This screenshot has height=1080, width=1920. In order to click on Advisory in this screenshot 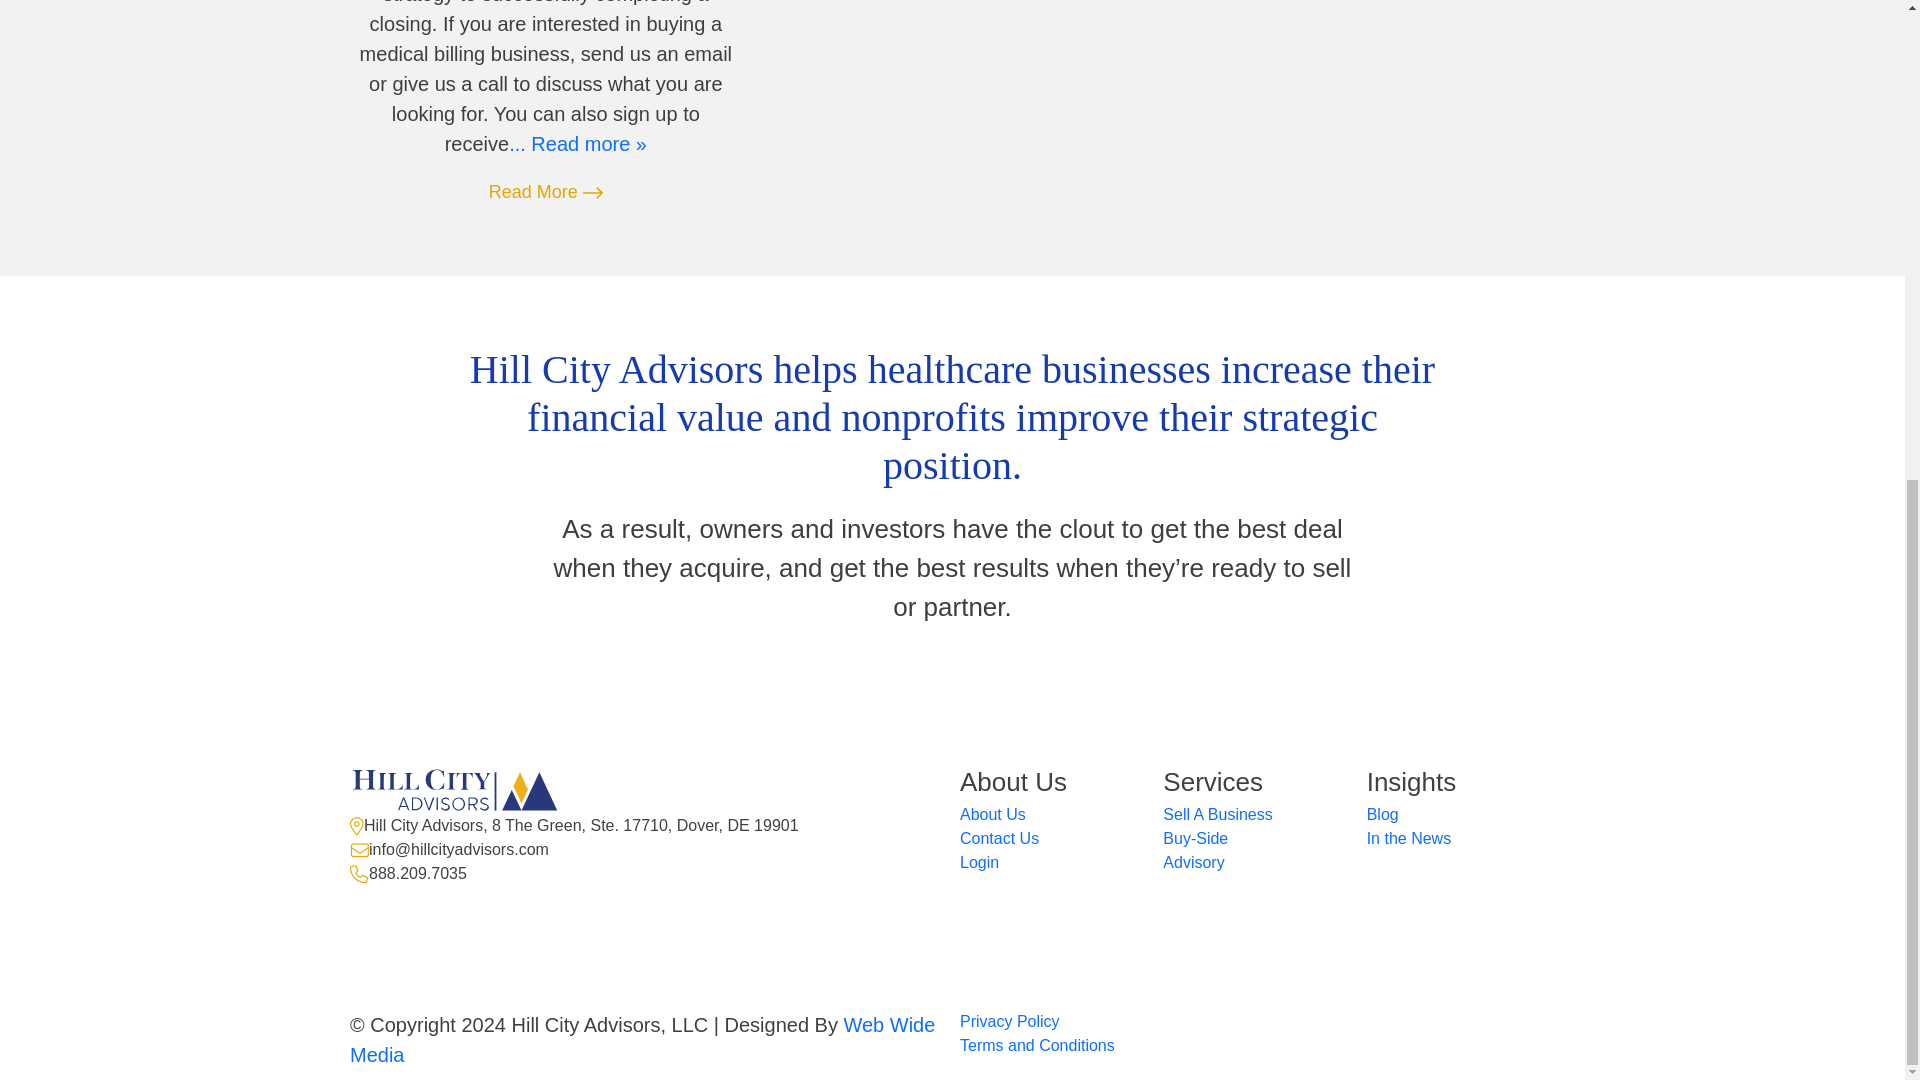, I will do `click(1194, 862)`.